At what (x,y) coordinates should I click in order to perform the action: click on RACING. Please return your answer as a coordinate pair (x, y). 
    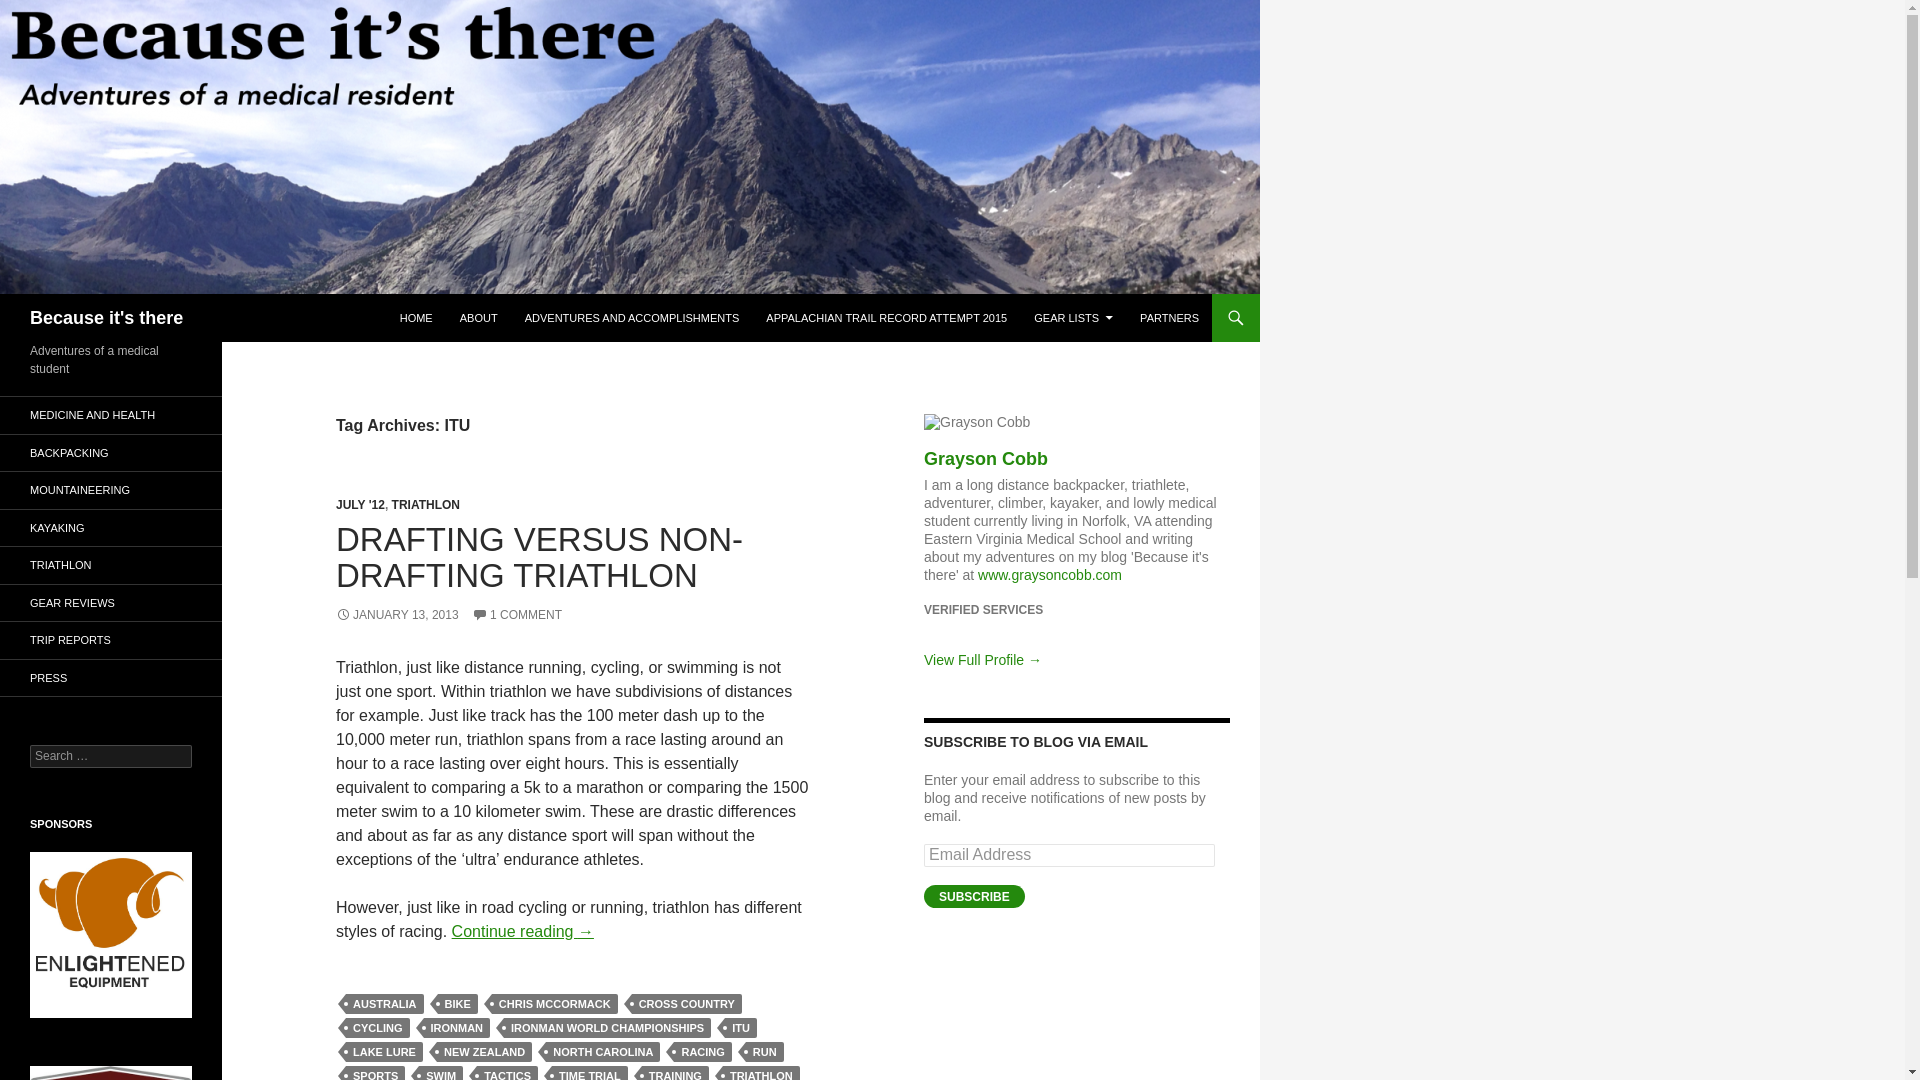
    Looking at the image, I should click on (702, 1052).